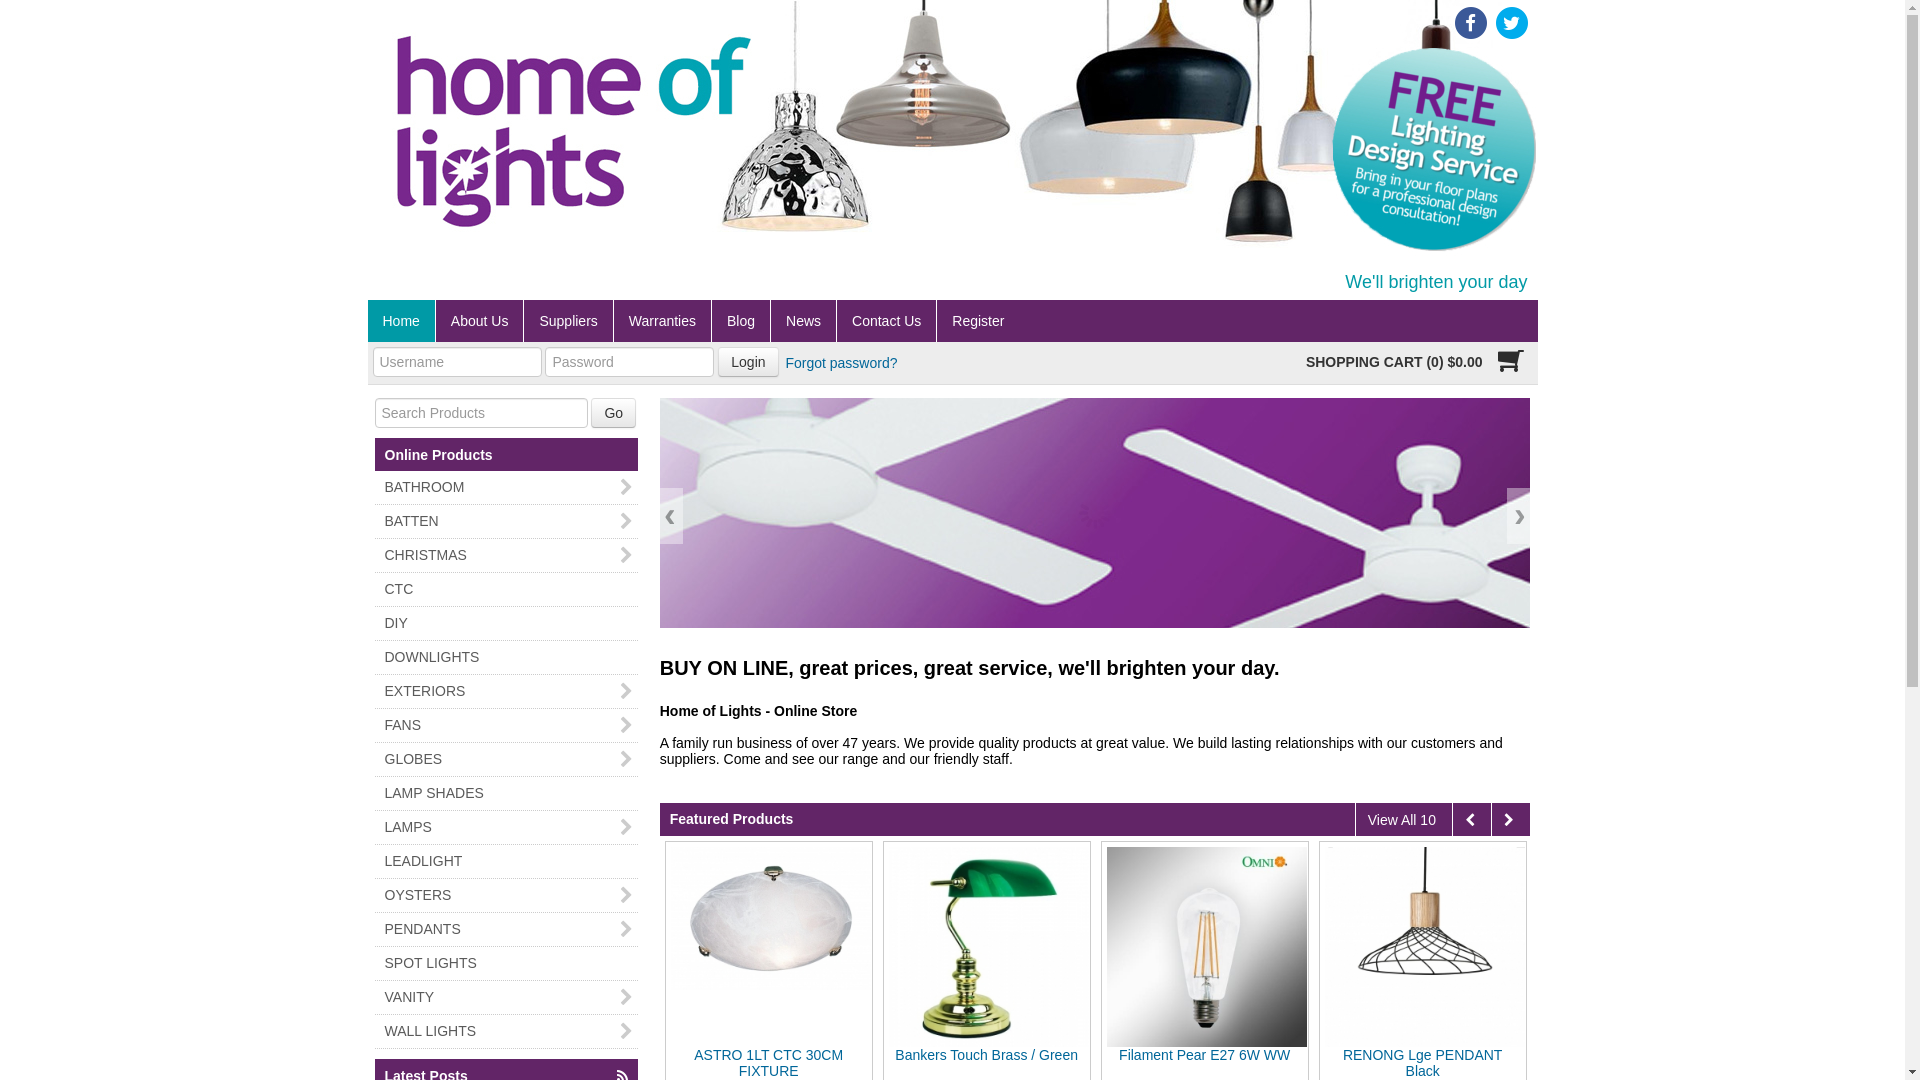  Describe the element at coordinates (480, 321) in the screenshot. I see `About Us` at that location.